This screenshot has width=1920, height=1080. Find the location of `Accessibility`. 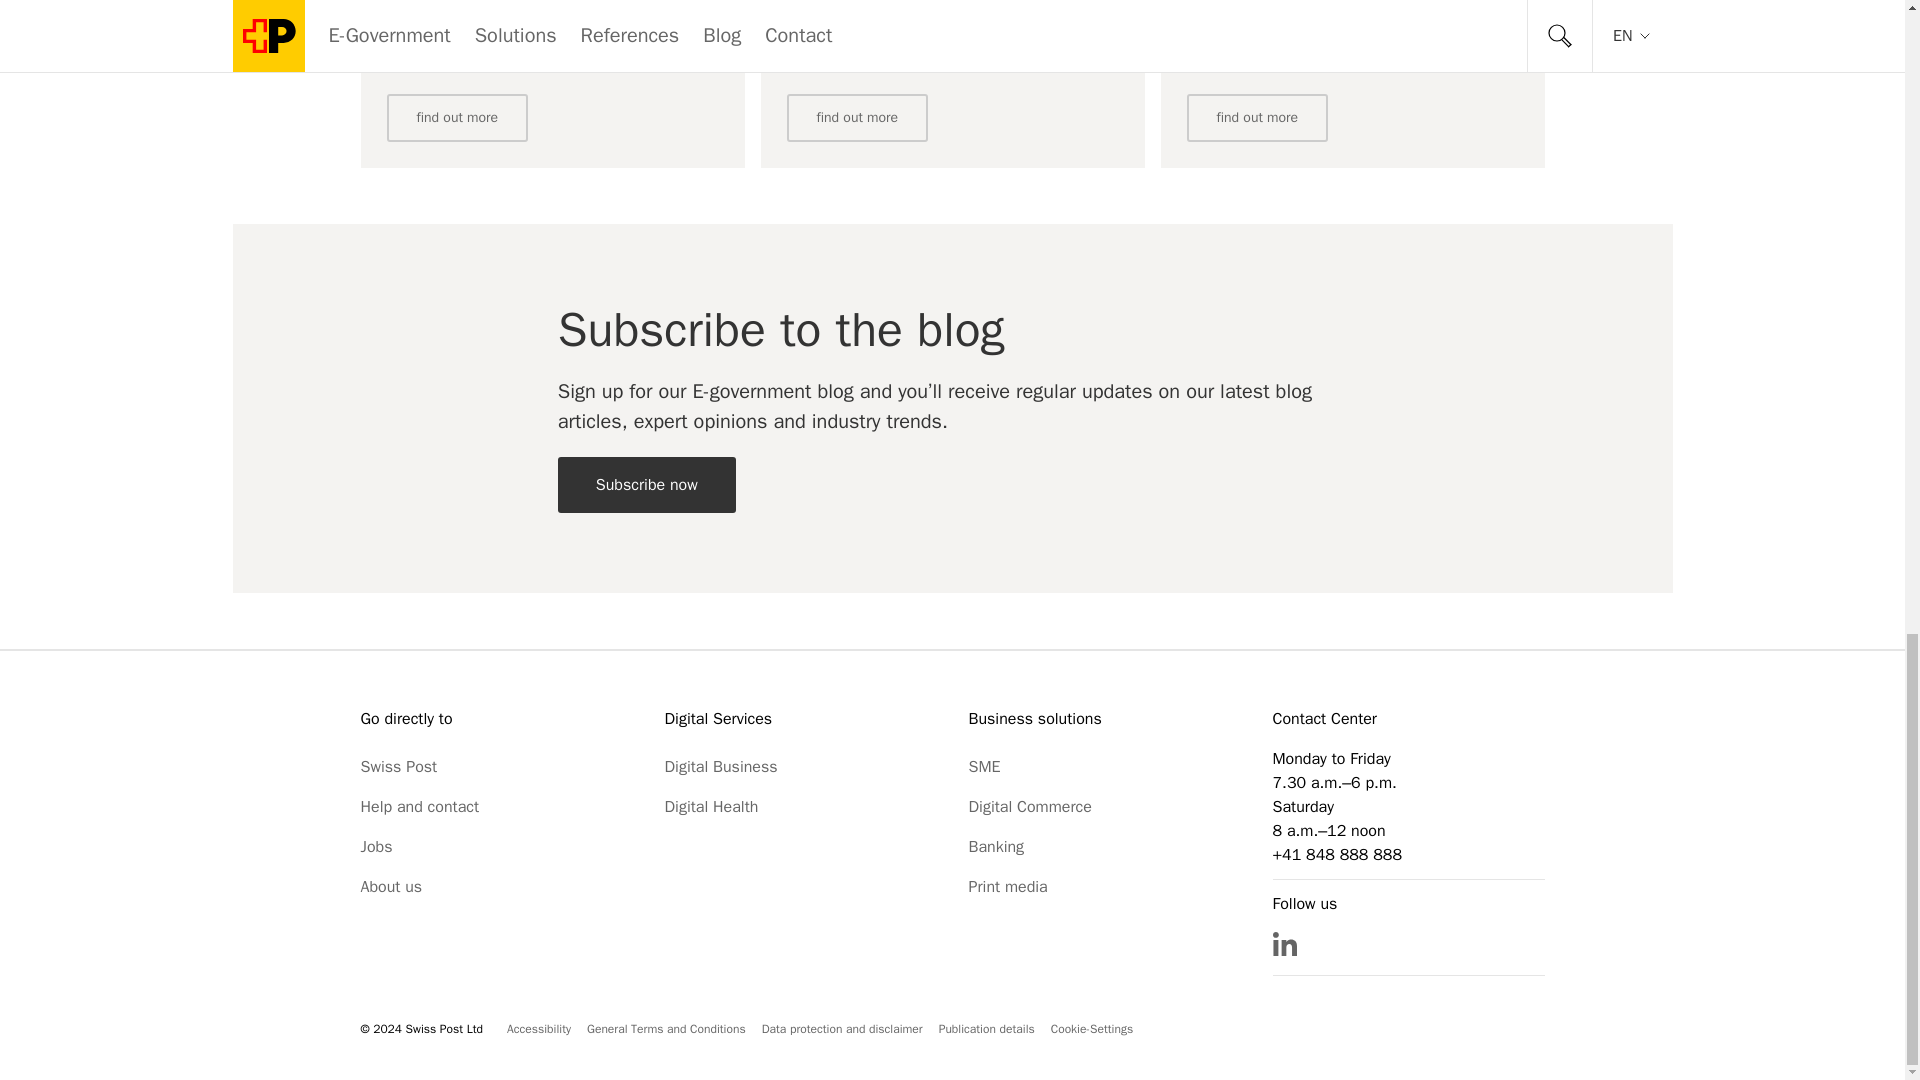

Accessibility is located at coordinates (538, 1028).